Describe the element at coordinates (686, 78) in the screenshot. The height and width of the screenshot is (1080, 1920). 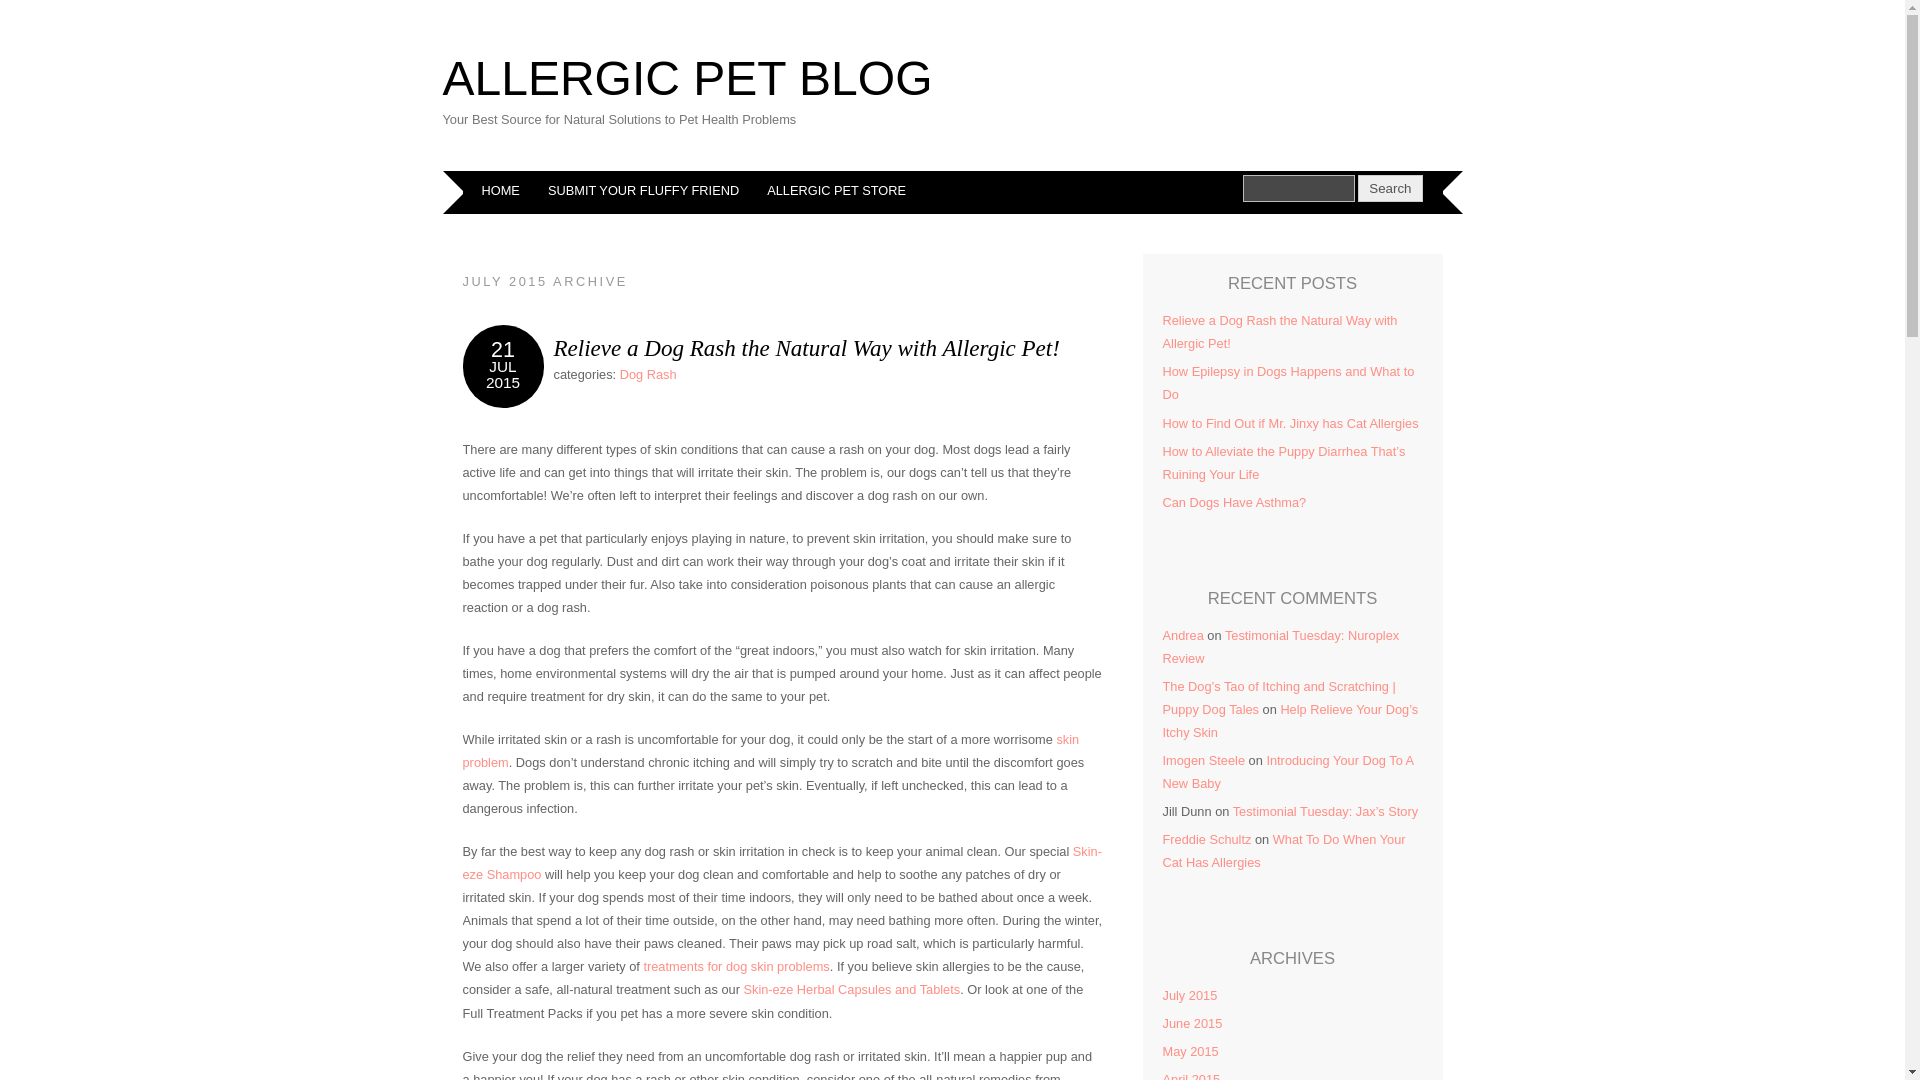
I see `ALLERGIC PET BLOG` at that location.